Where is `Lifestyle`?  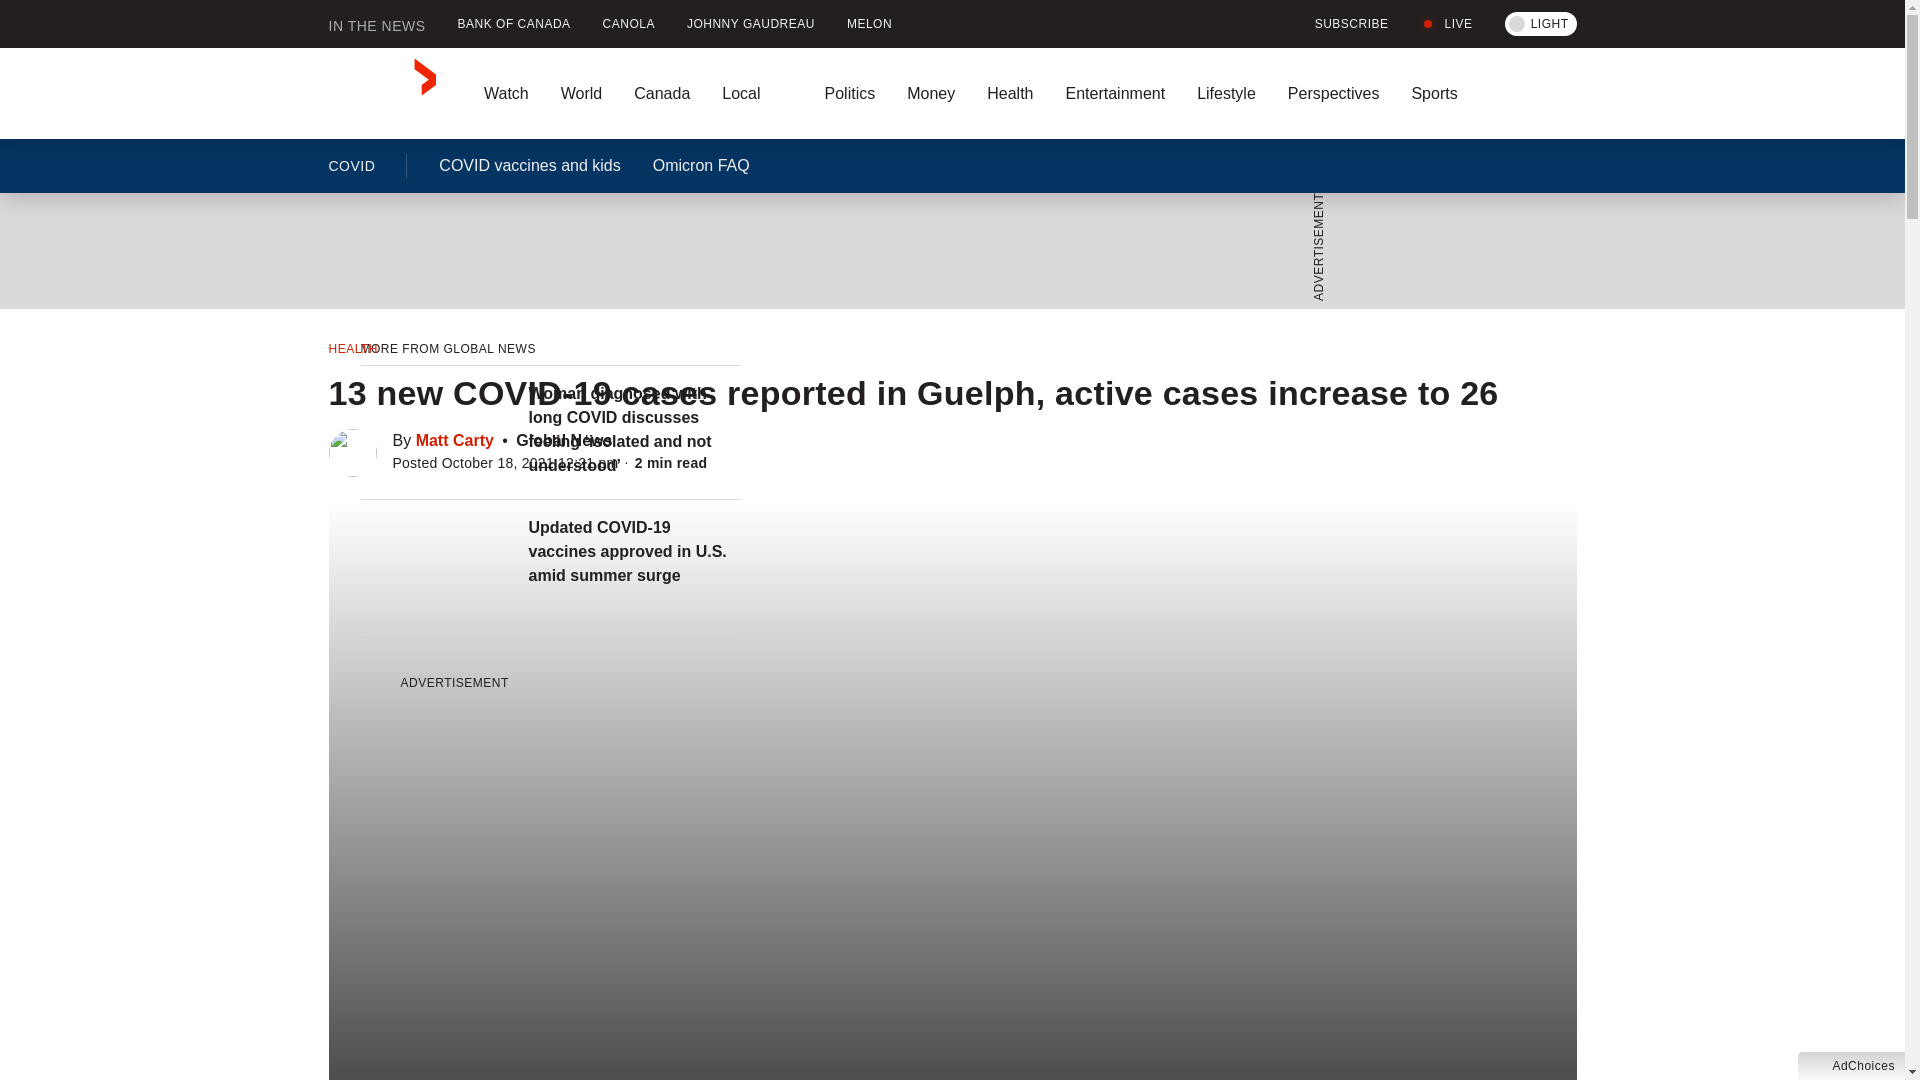 Lifestyle is located at coordinates (1226, 93).